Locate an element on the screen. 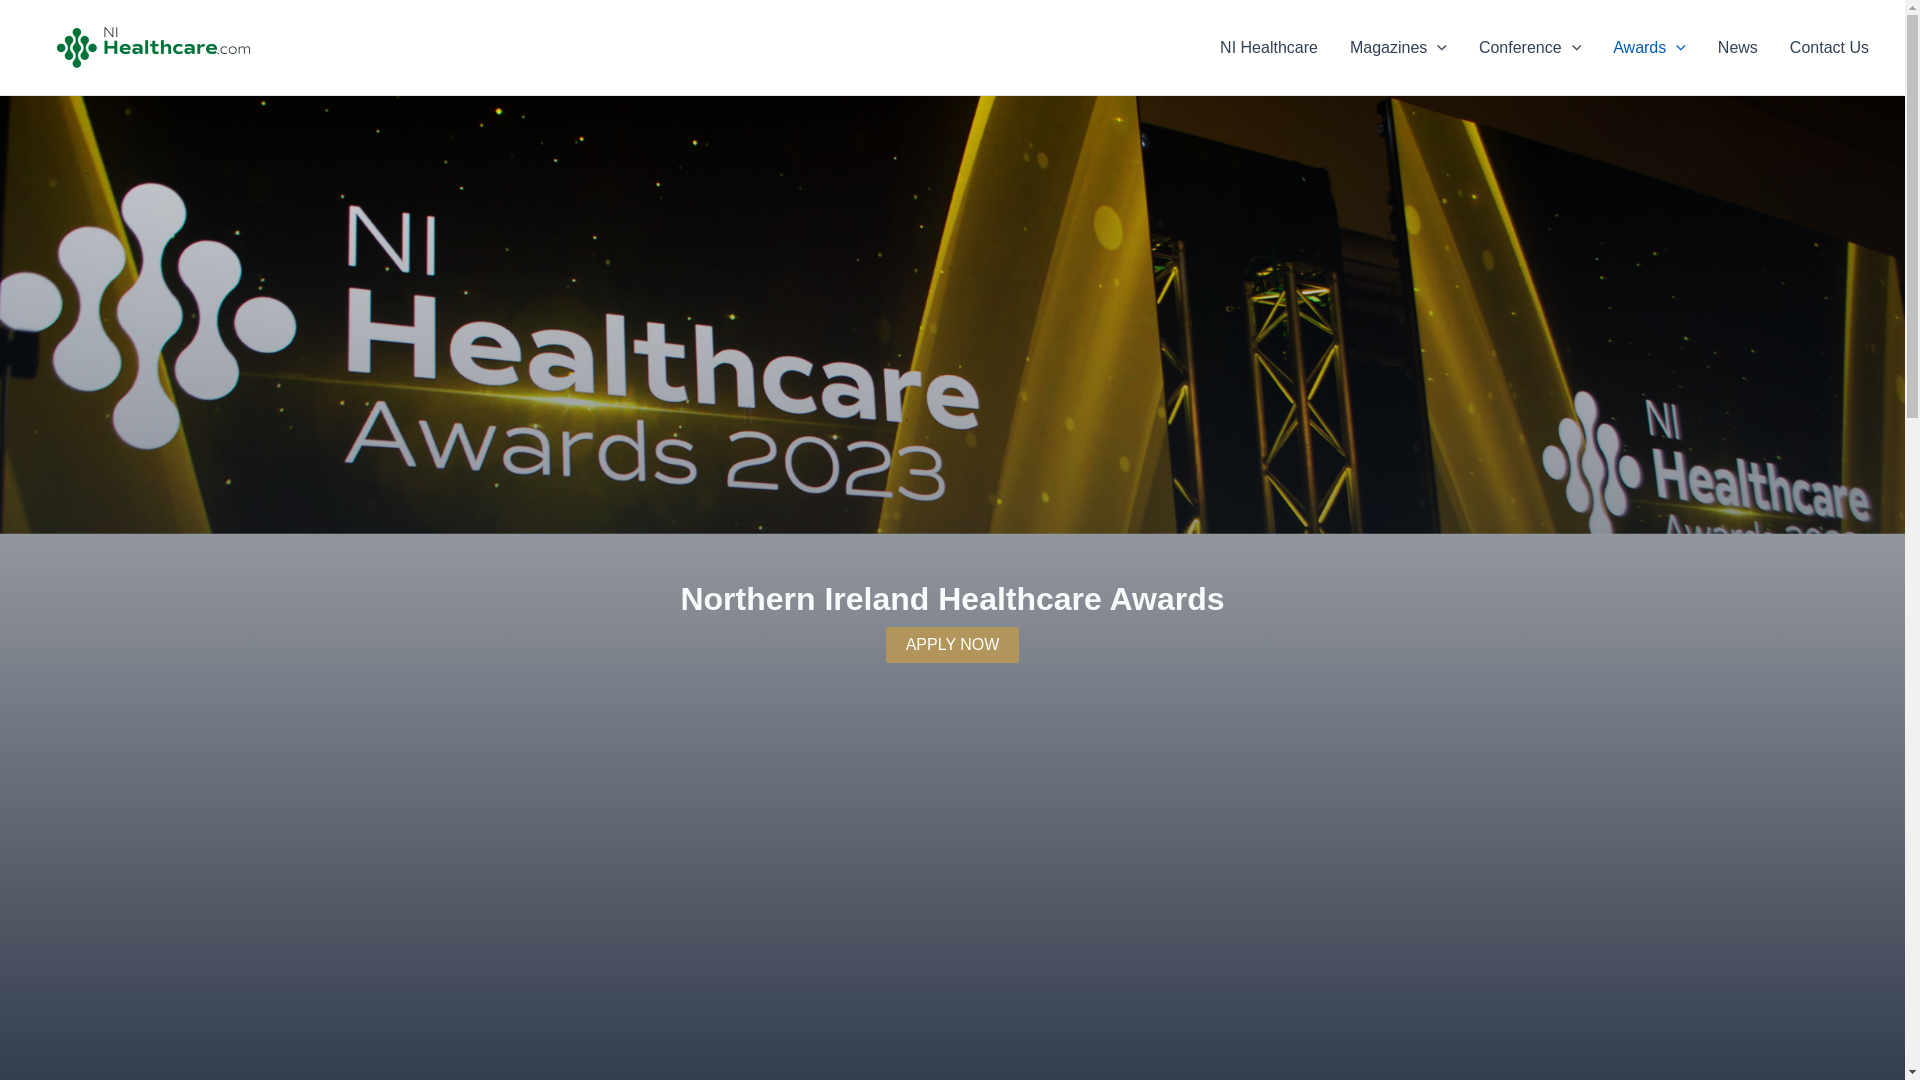 This screenshot has height=1080, width=1920. Magazines is located at coordinates (1398, 47).